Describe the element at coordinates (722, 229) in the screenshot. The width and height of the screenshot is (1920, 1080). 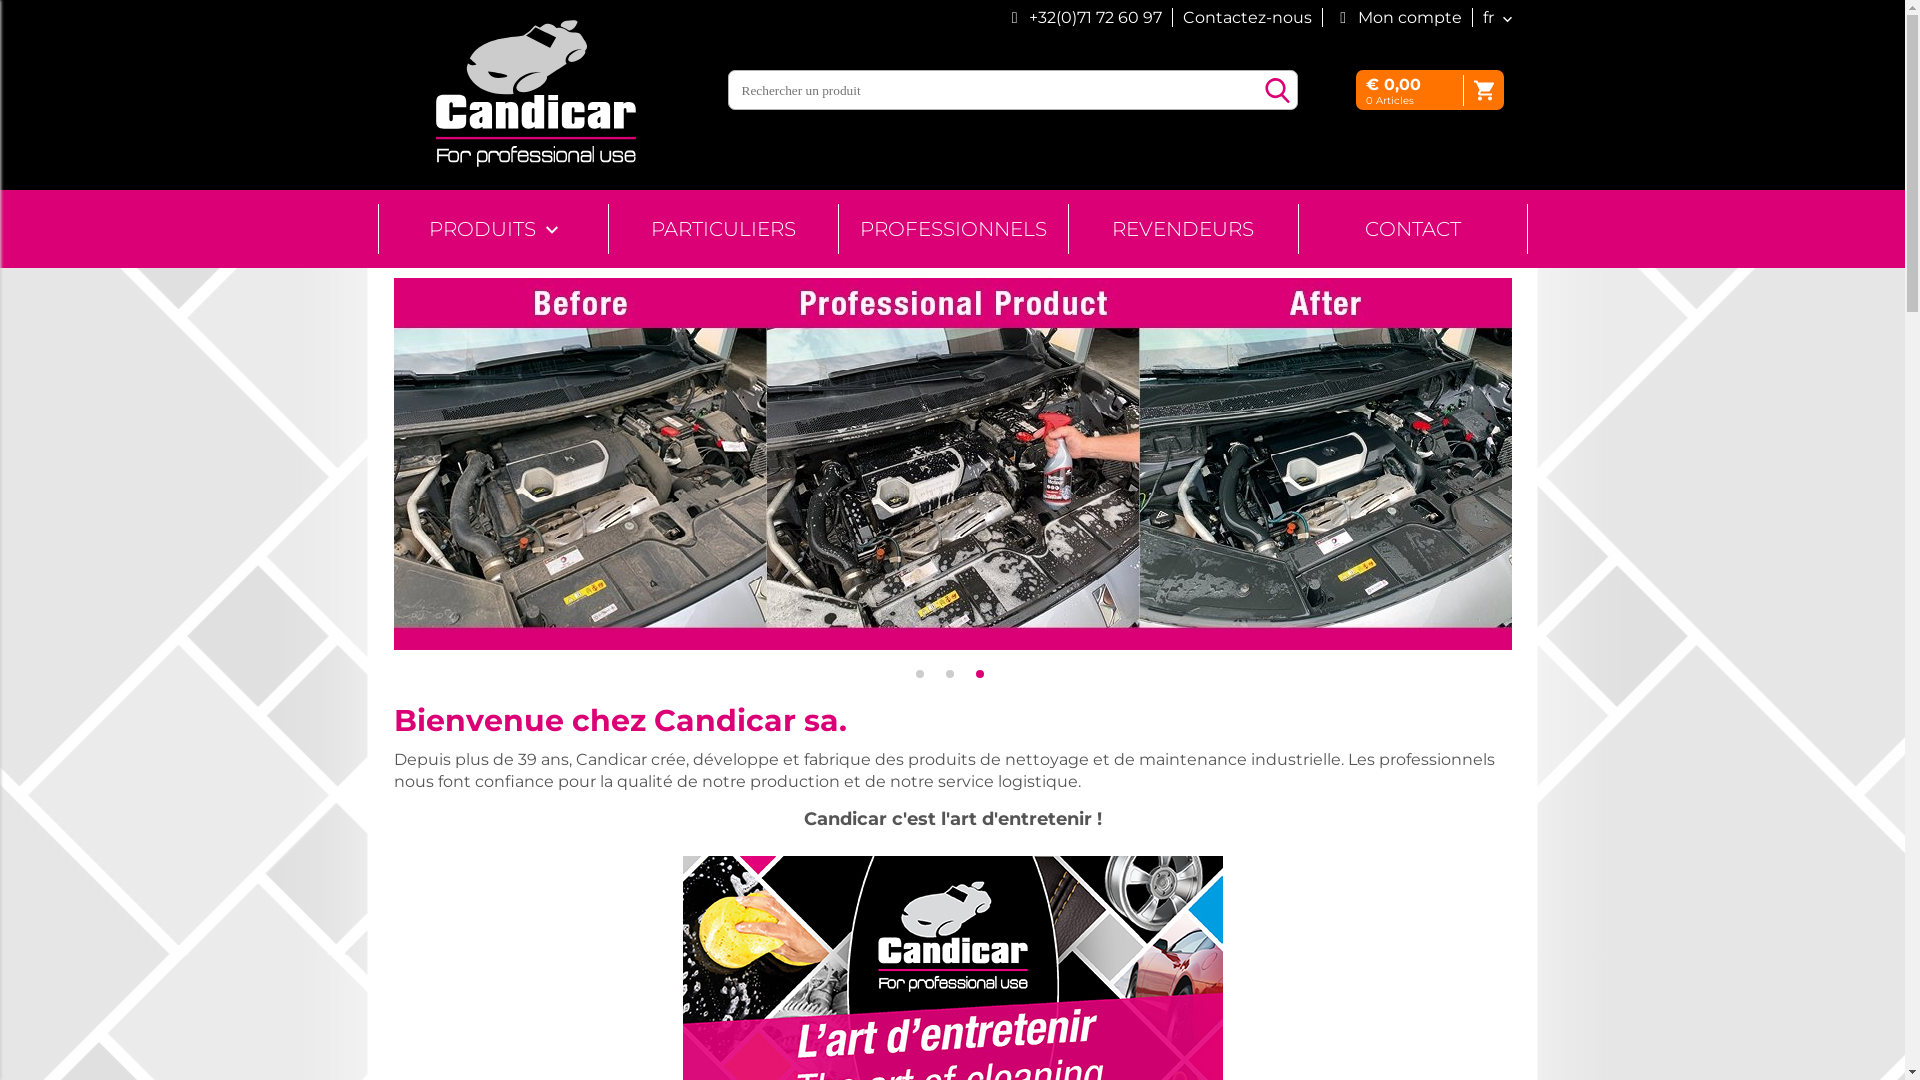
I see `PARTICULIERS` at that location.